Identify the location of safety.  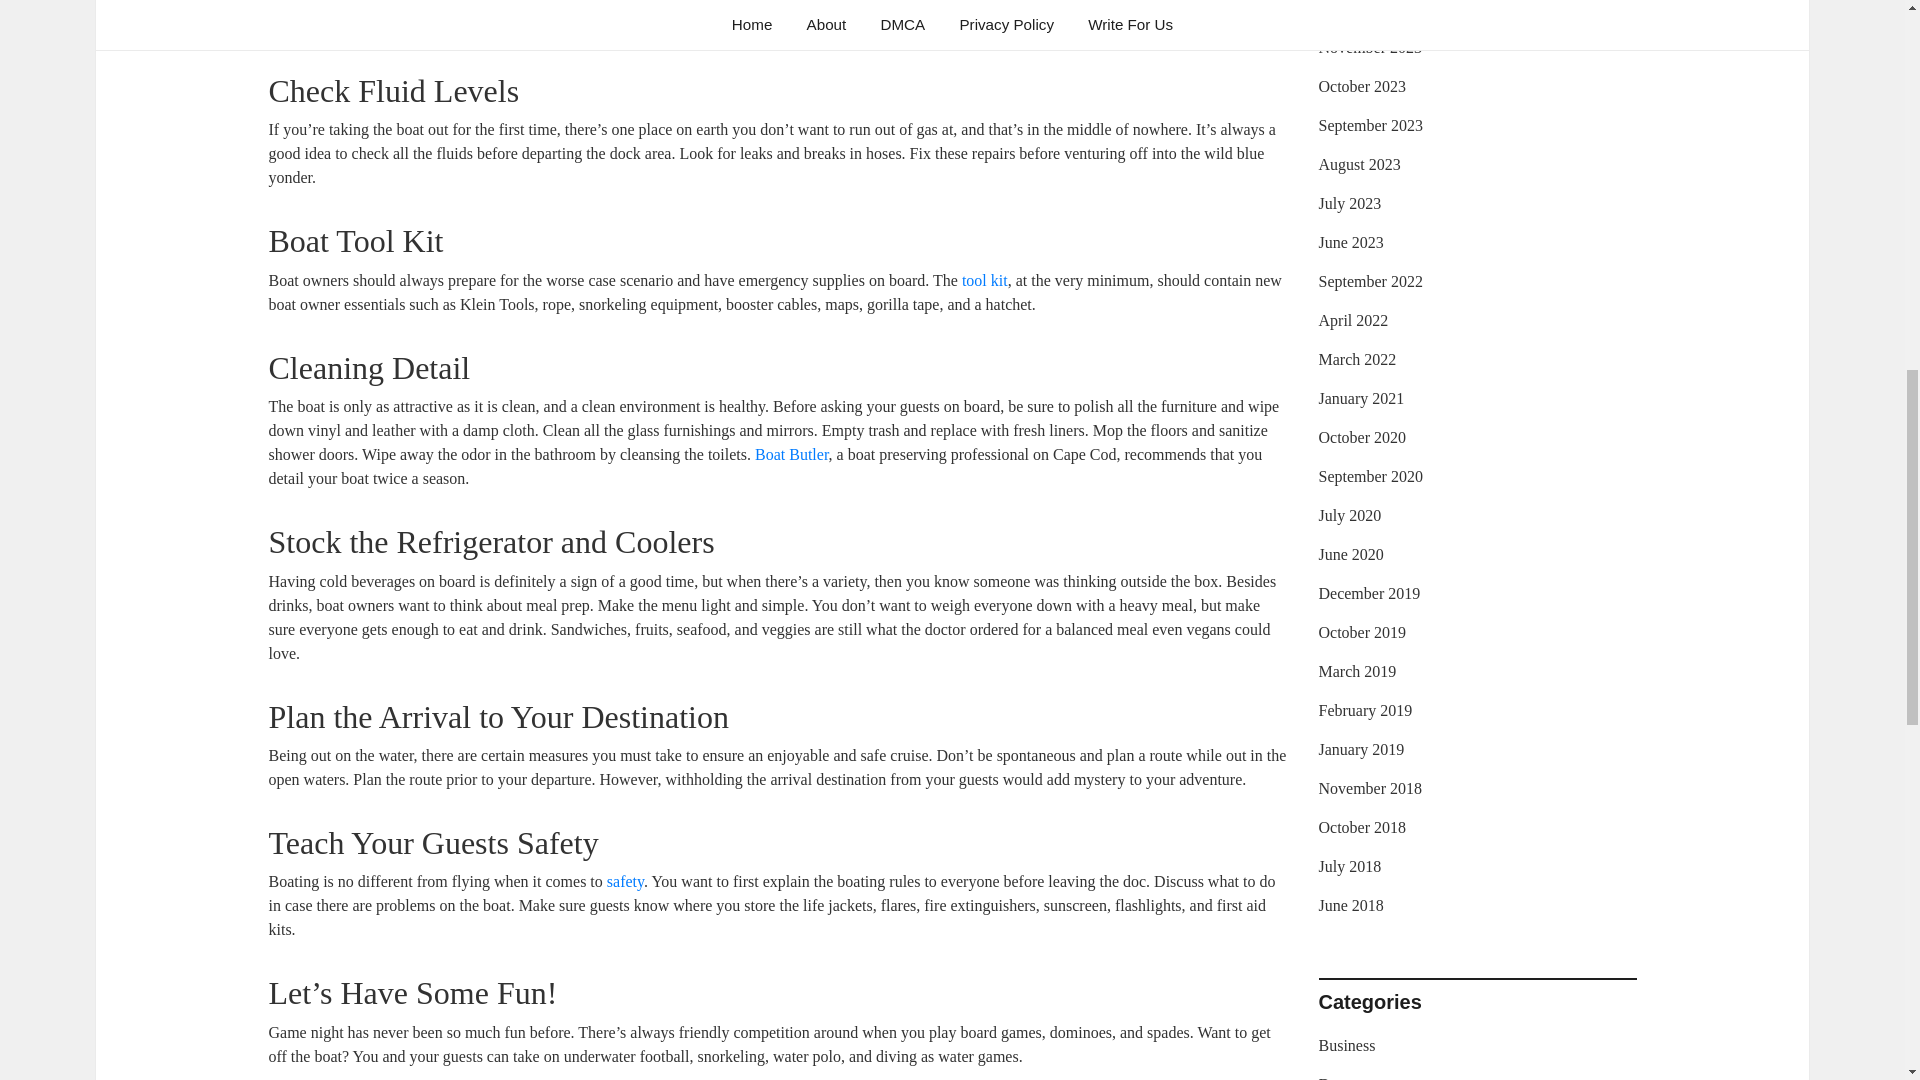
(624, 880).